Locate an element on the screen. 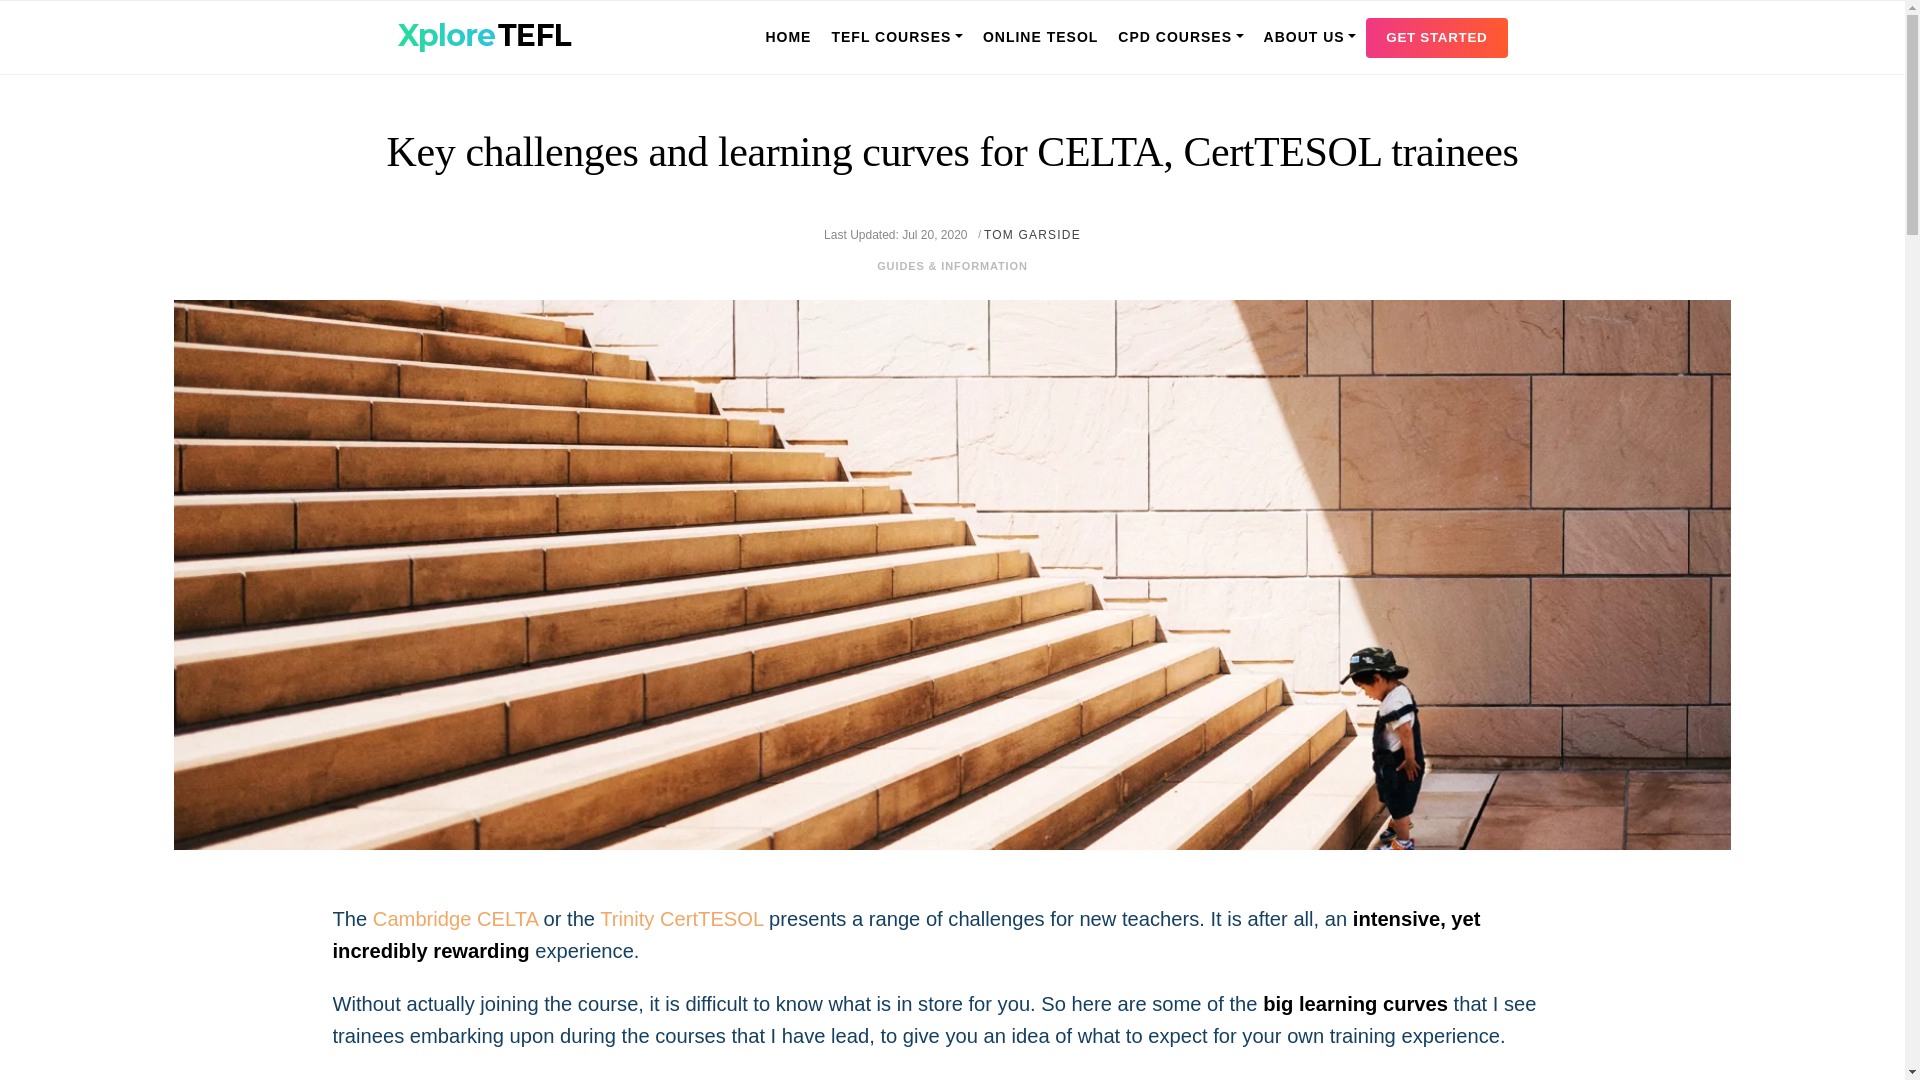 The image size is (1920, 1080). Cambridge CELTA is located at coordinates (454, 918).